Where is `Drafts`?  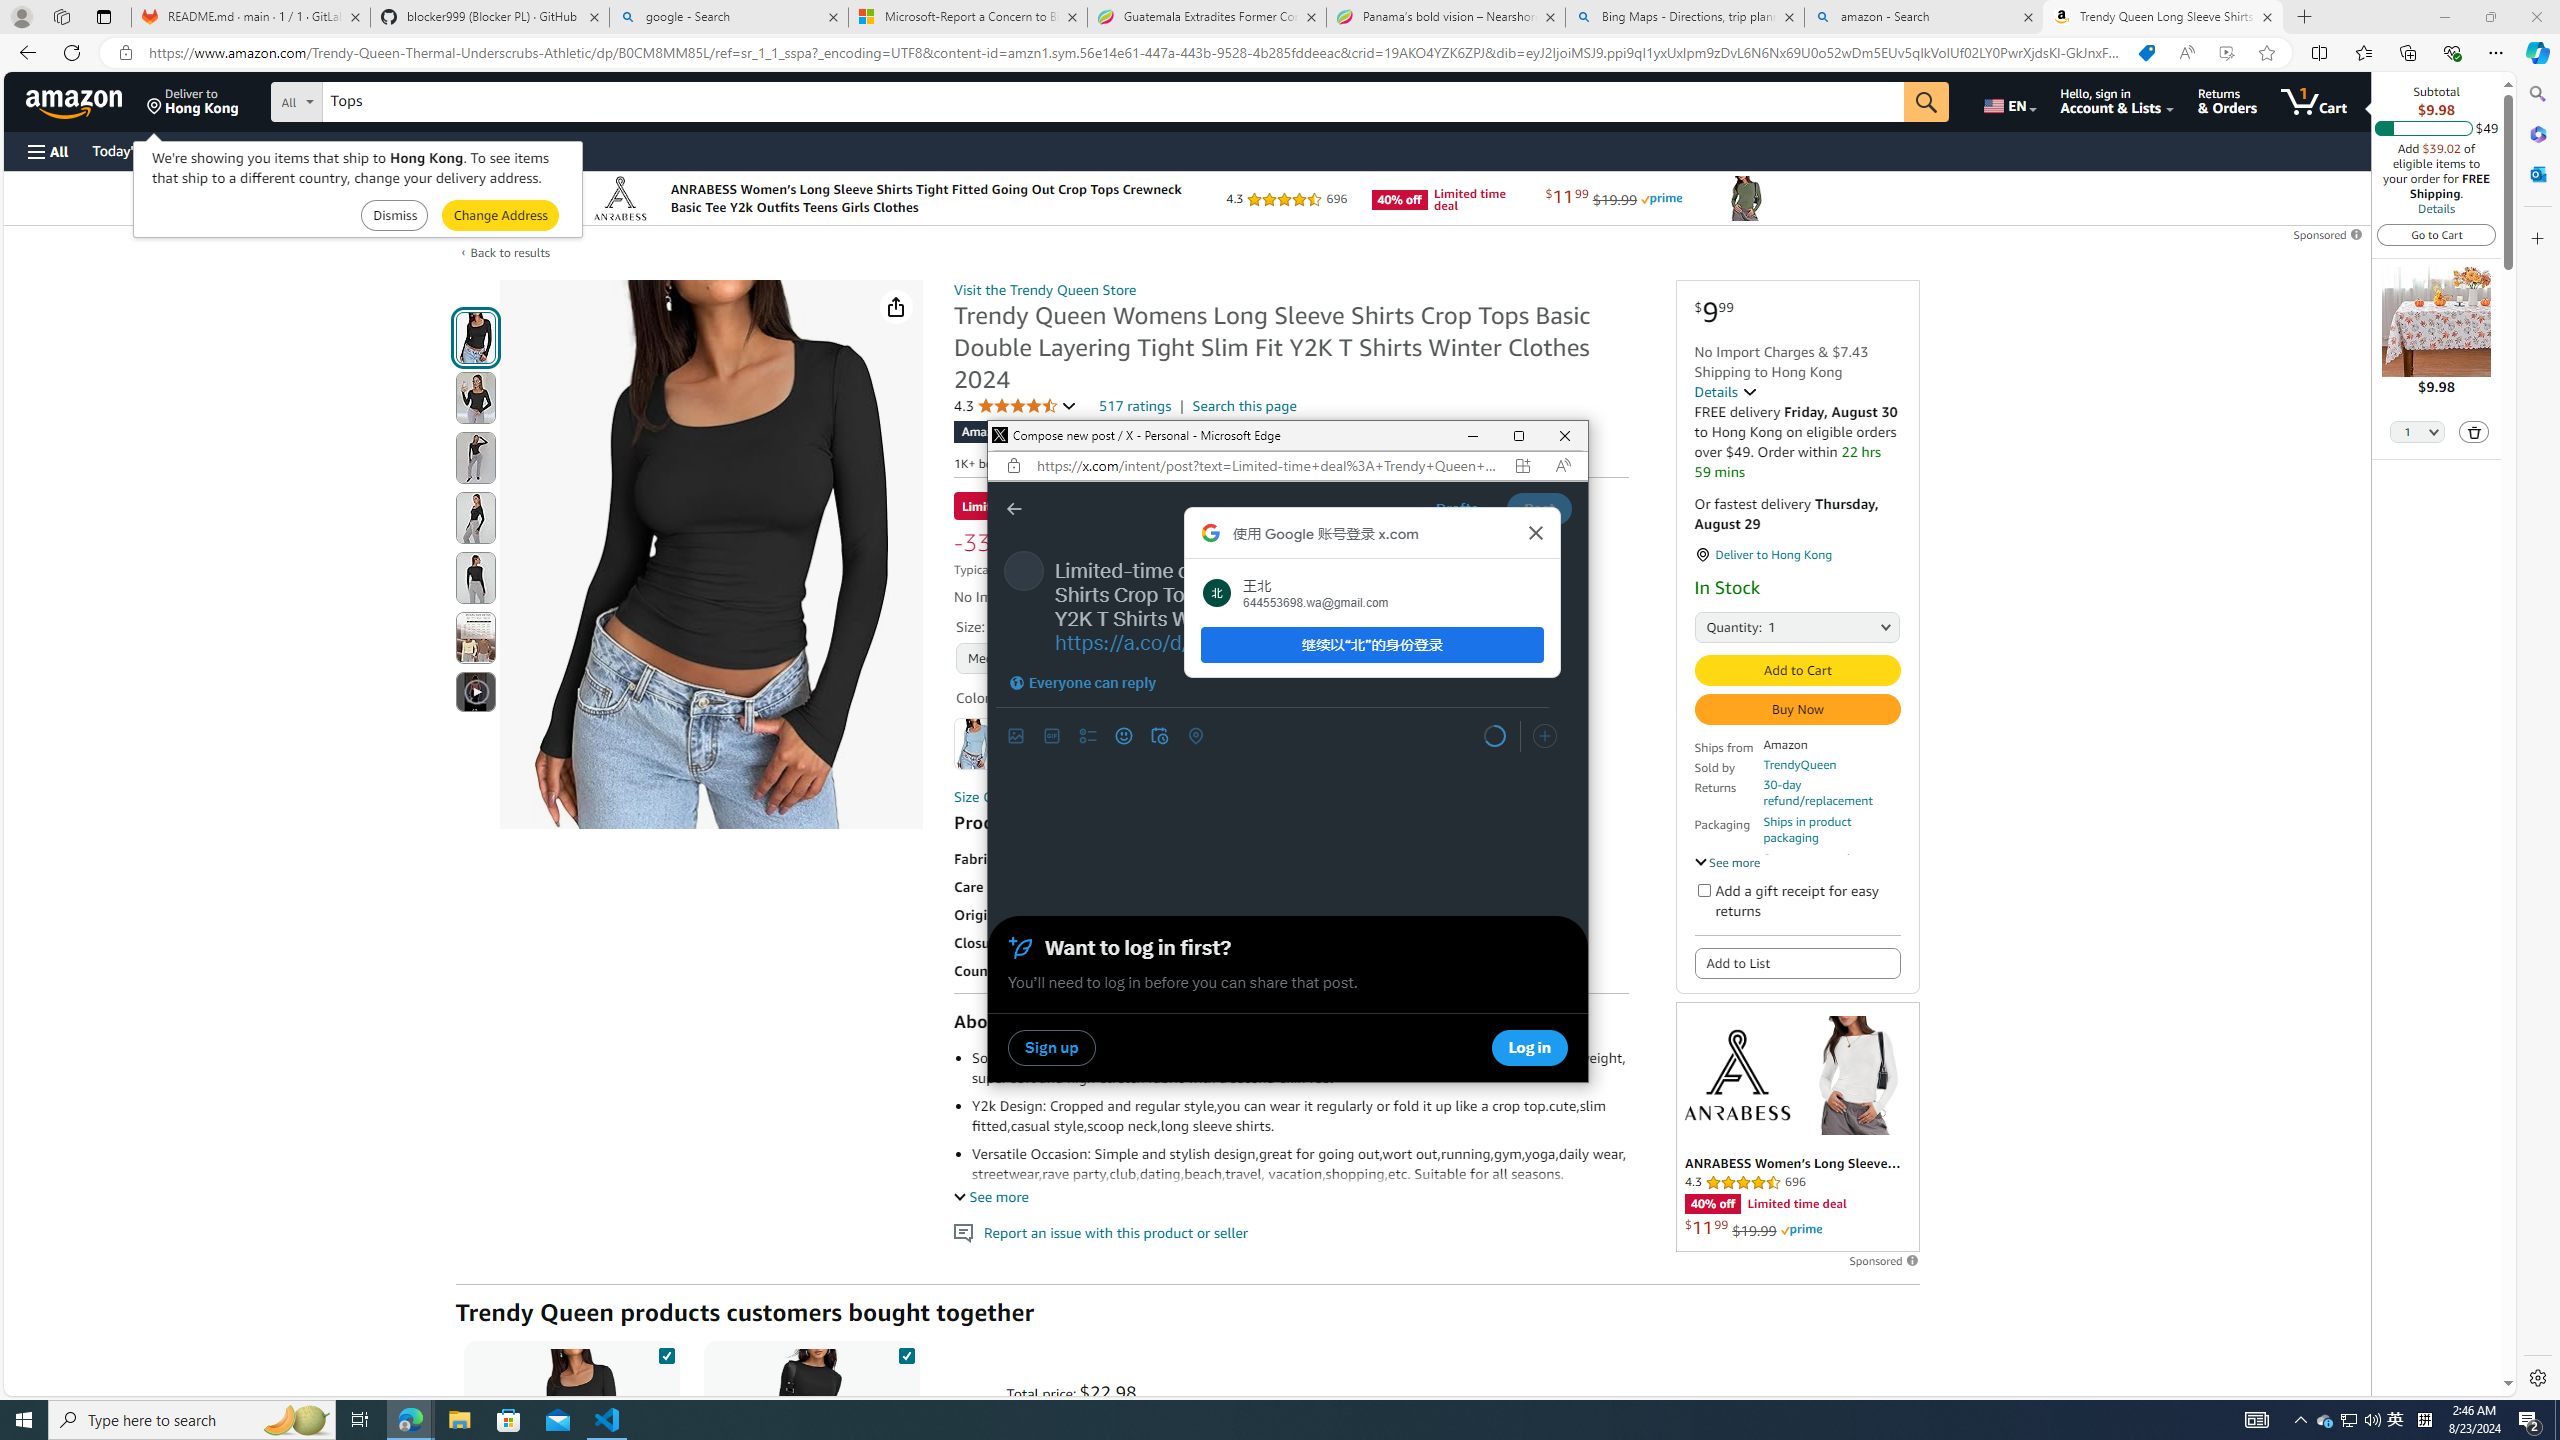
Drafts is located at coordinates (1456, 508).